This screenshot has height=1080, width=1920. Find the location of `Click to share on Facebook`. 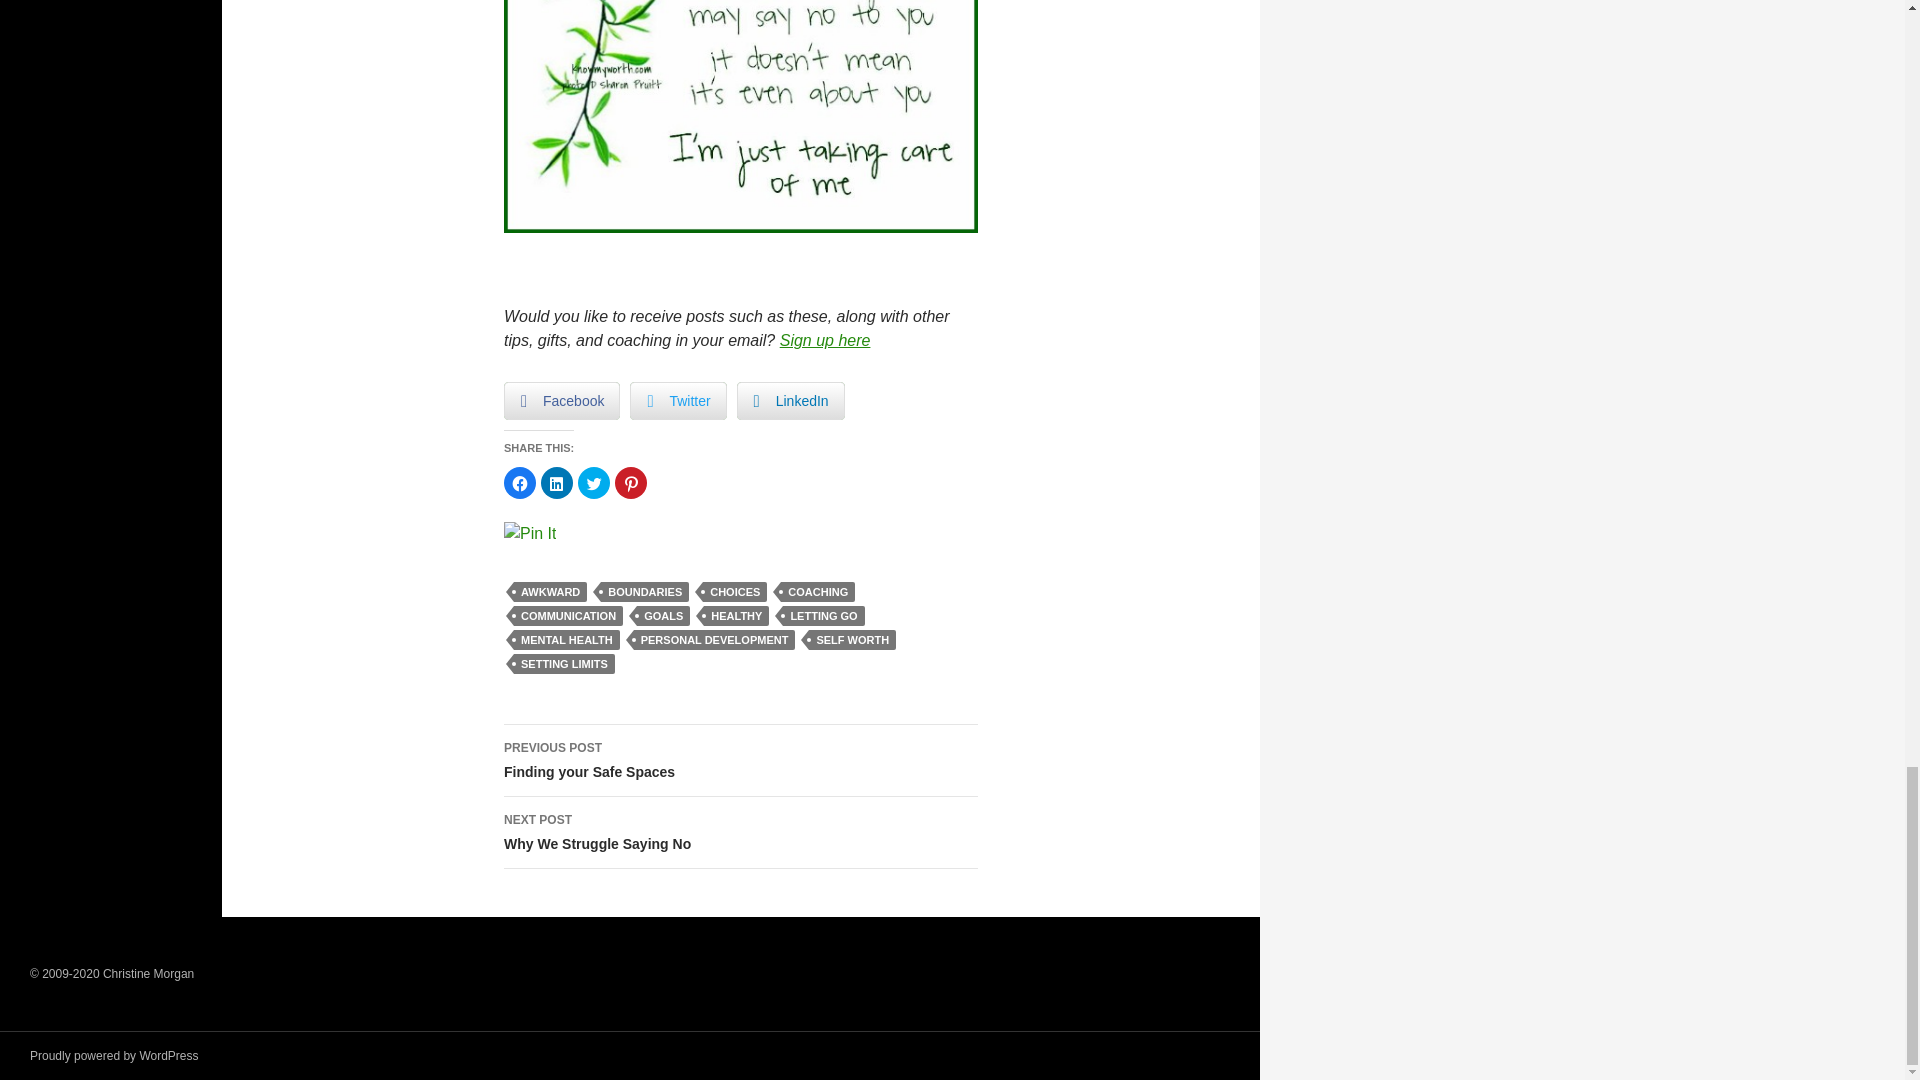

Click to share on Facebook is located at coordinates (519, 482).